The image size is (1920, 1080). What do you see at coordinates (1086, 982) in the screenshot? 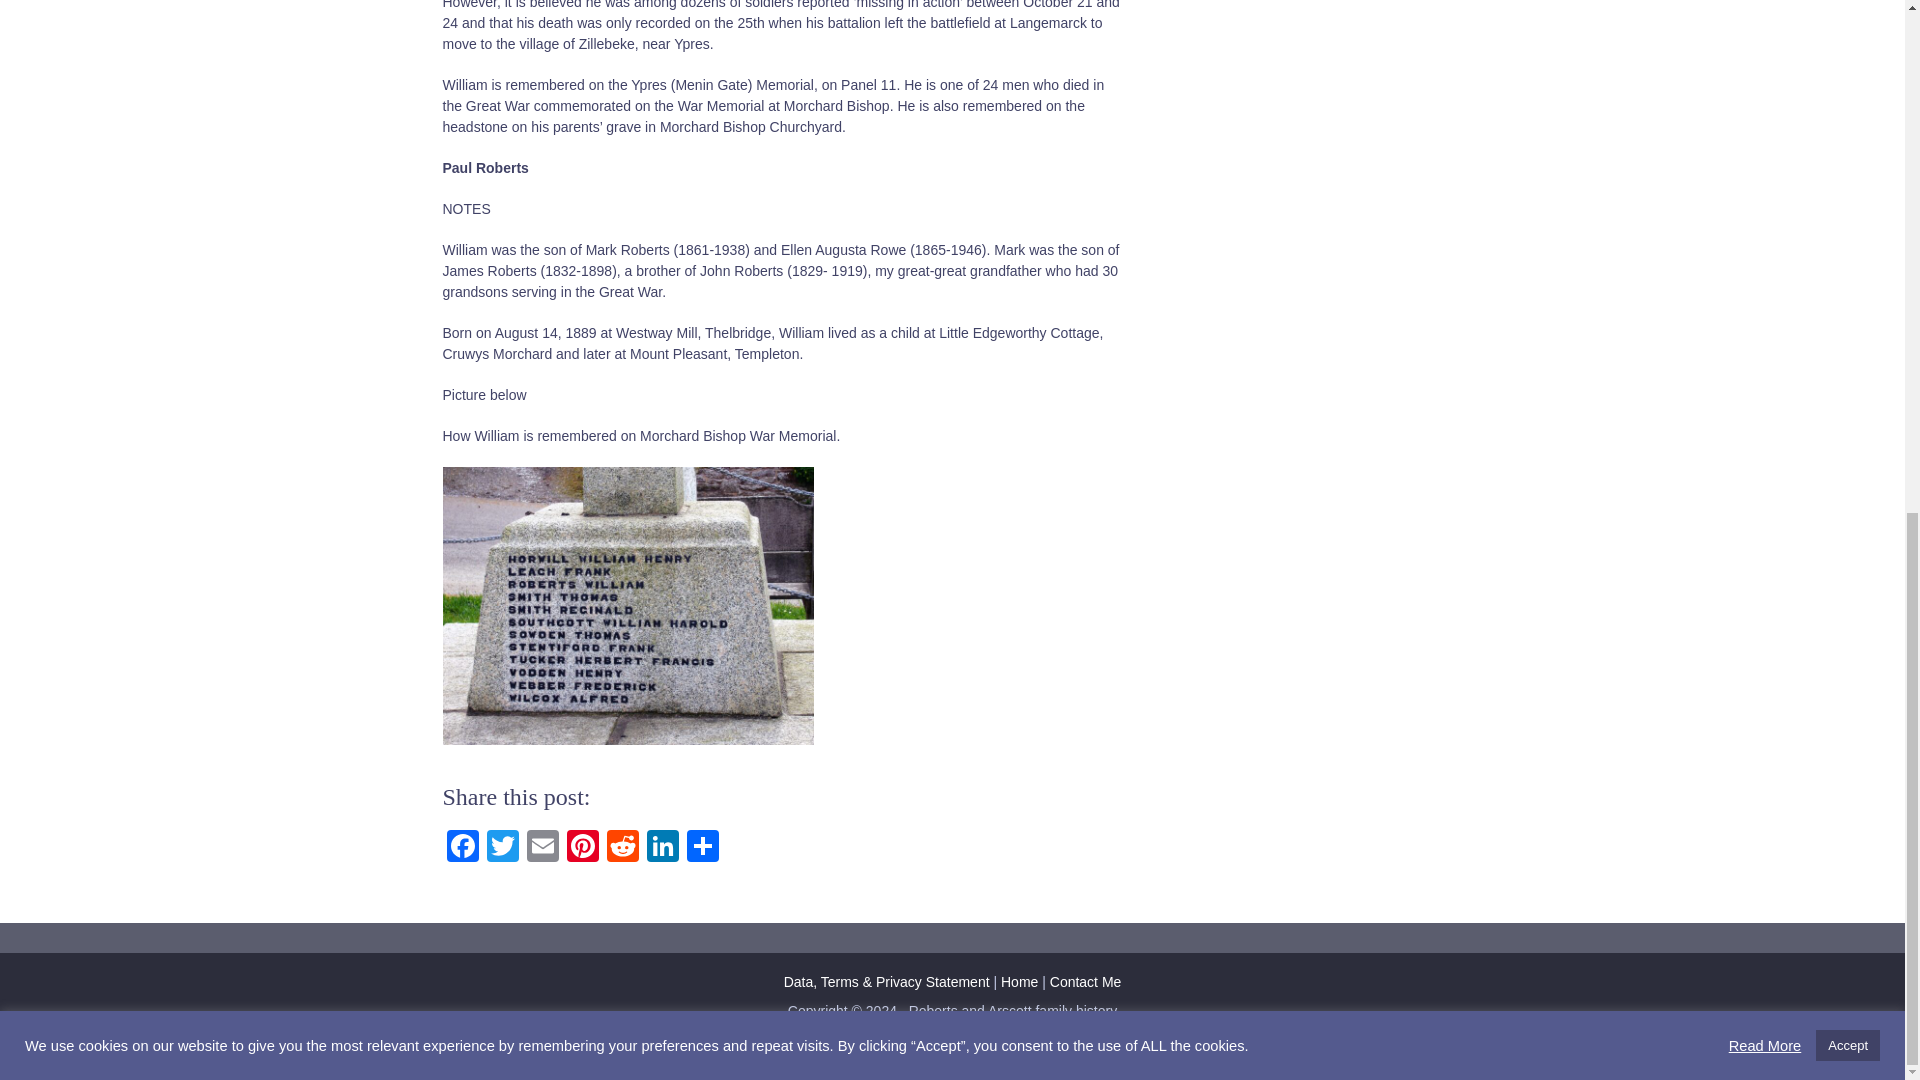
I see `Contact Me` at bounding box center [1086, 982].